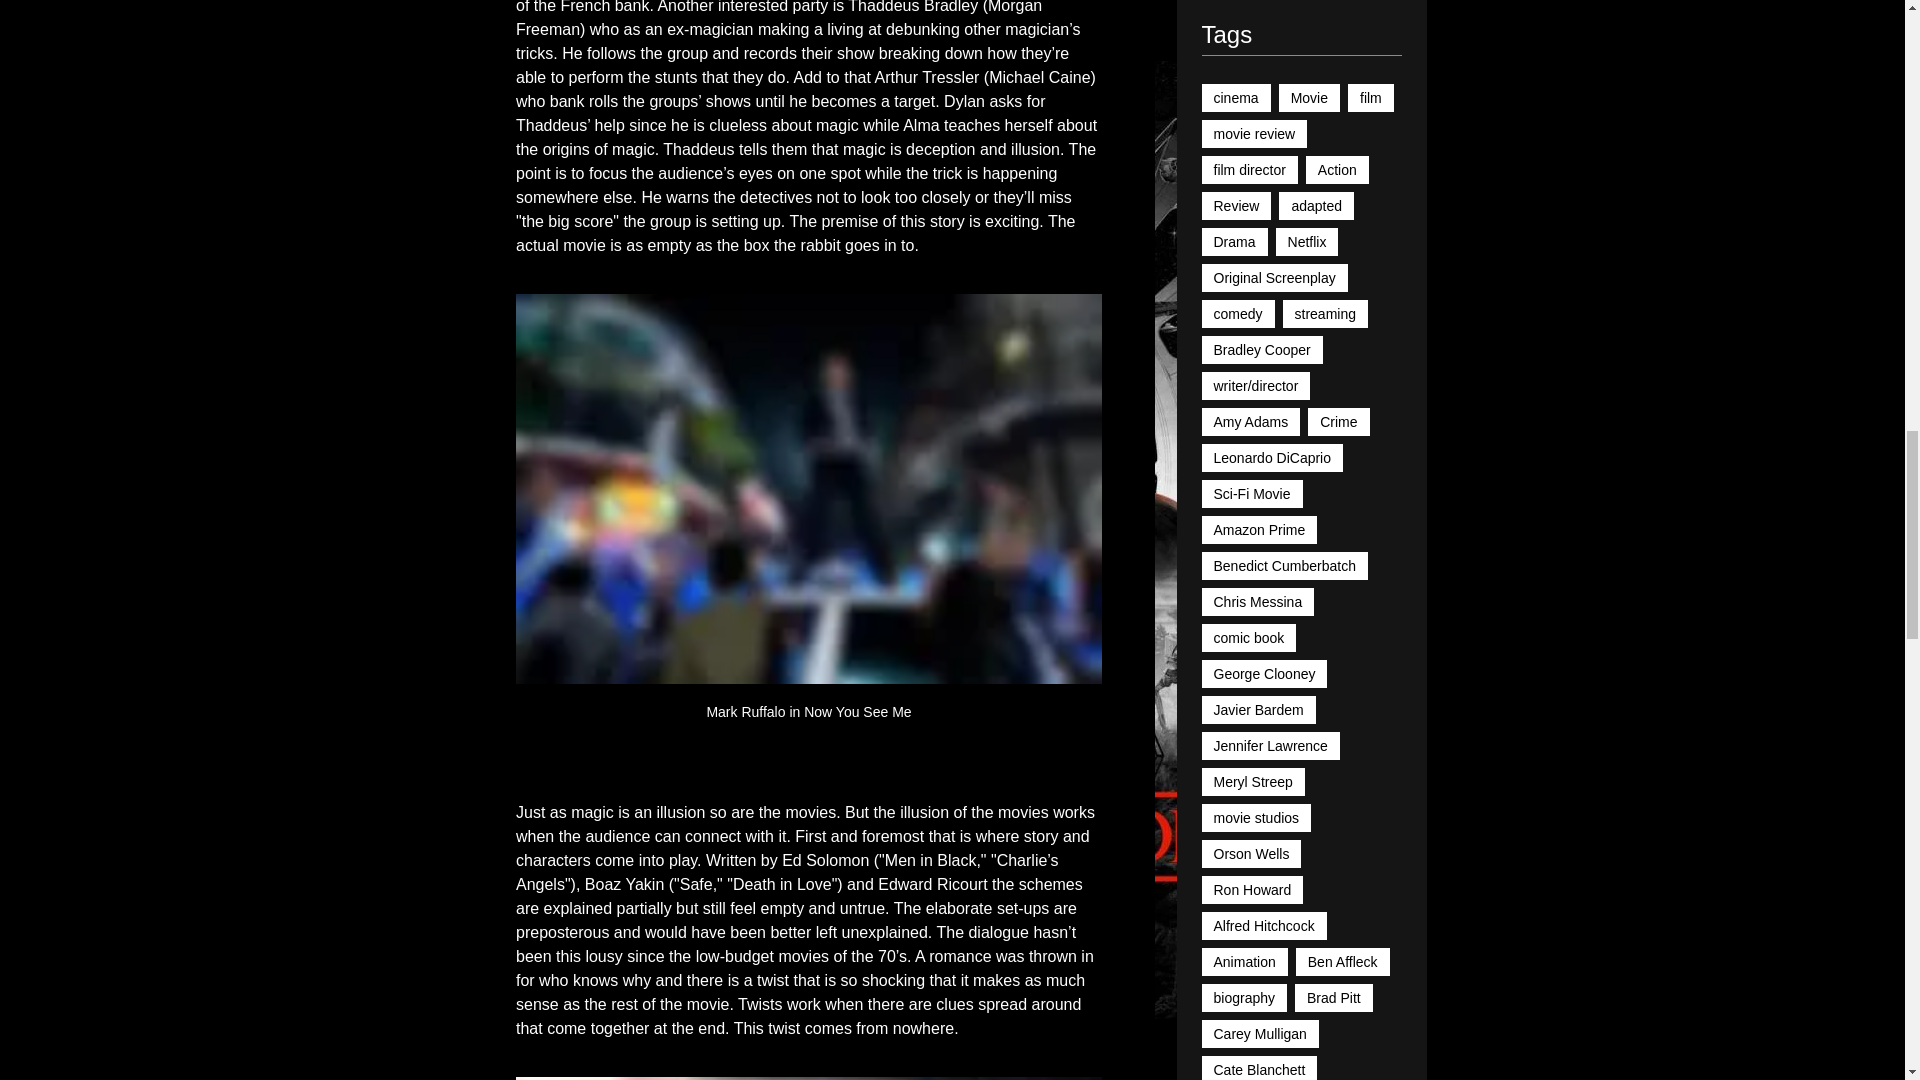 Image resolution: width=1920 pixels, height=1080 pixels. I want to click on movie review, so click(1254, 133).